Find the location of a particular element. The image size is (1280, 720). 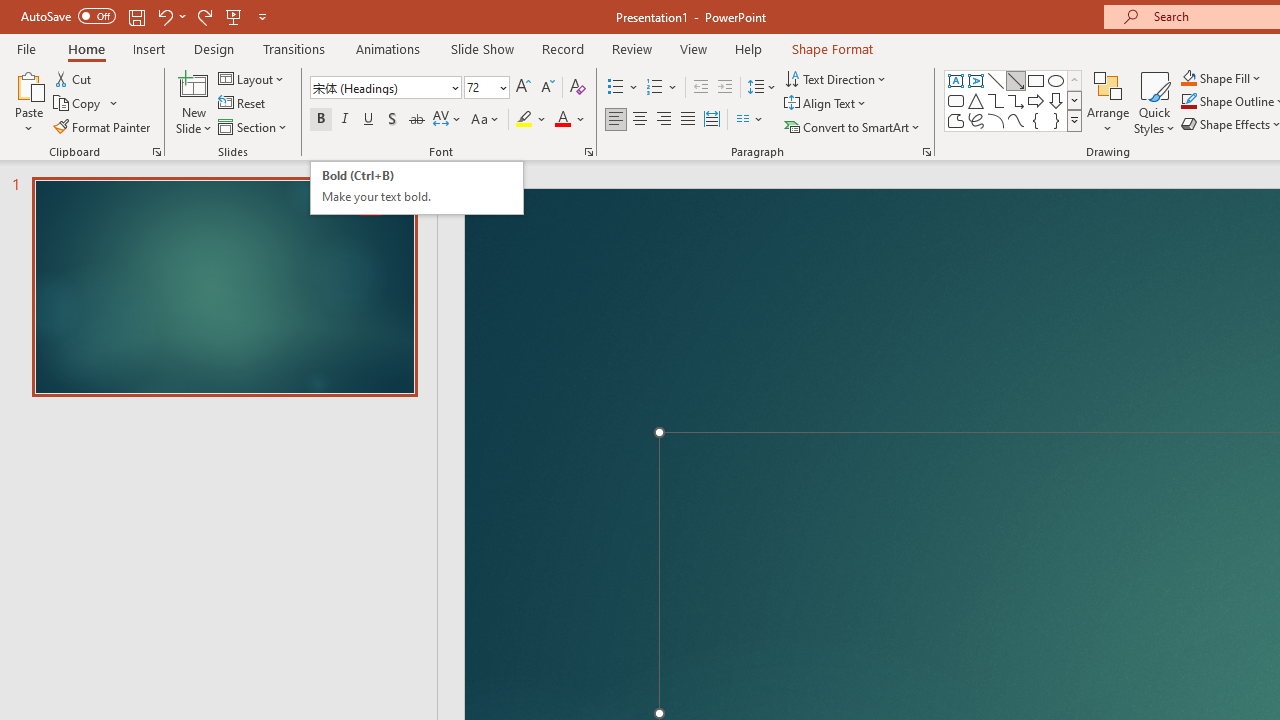

Paste is located at coordinates (28, 84).